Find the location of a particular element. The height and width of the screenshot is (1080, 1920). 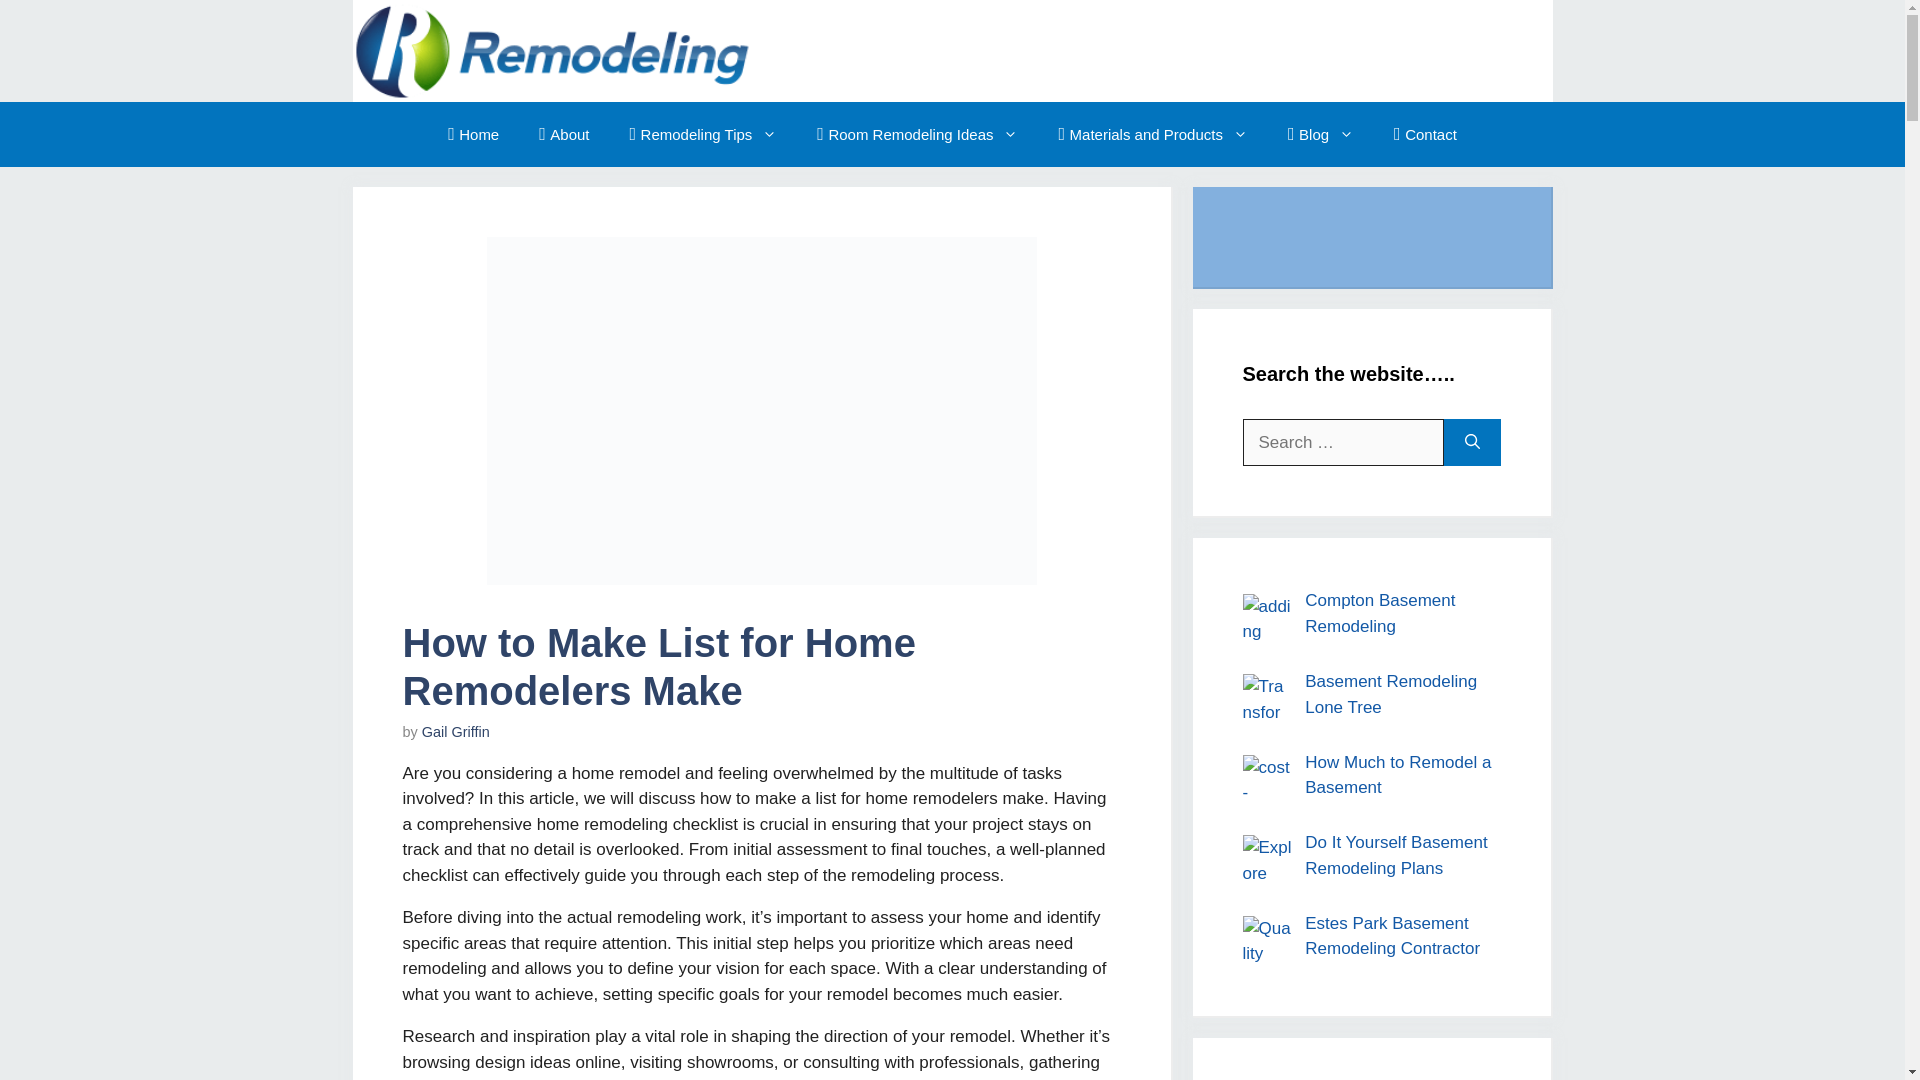

About is located at coordinates (563, 134).